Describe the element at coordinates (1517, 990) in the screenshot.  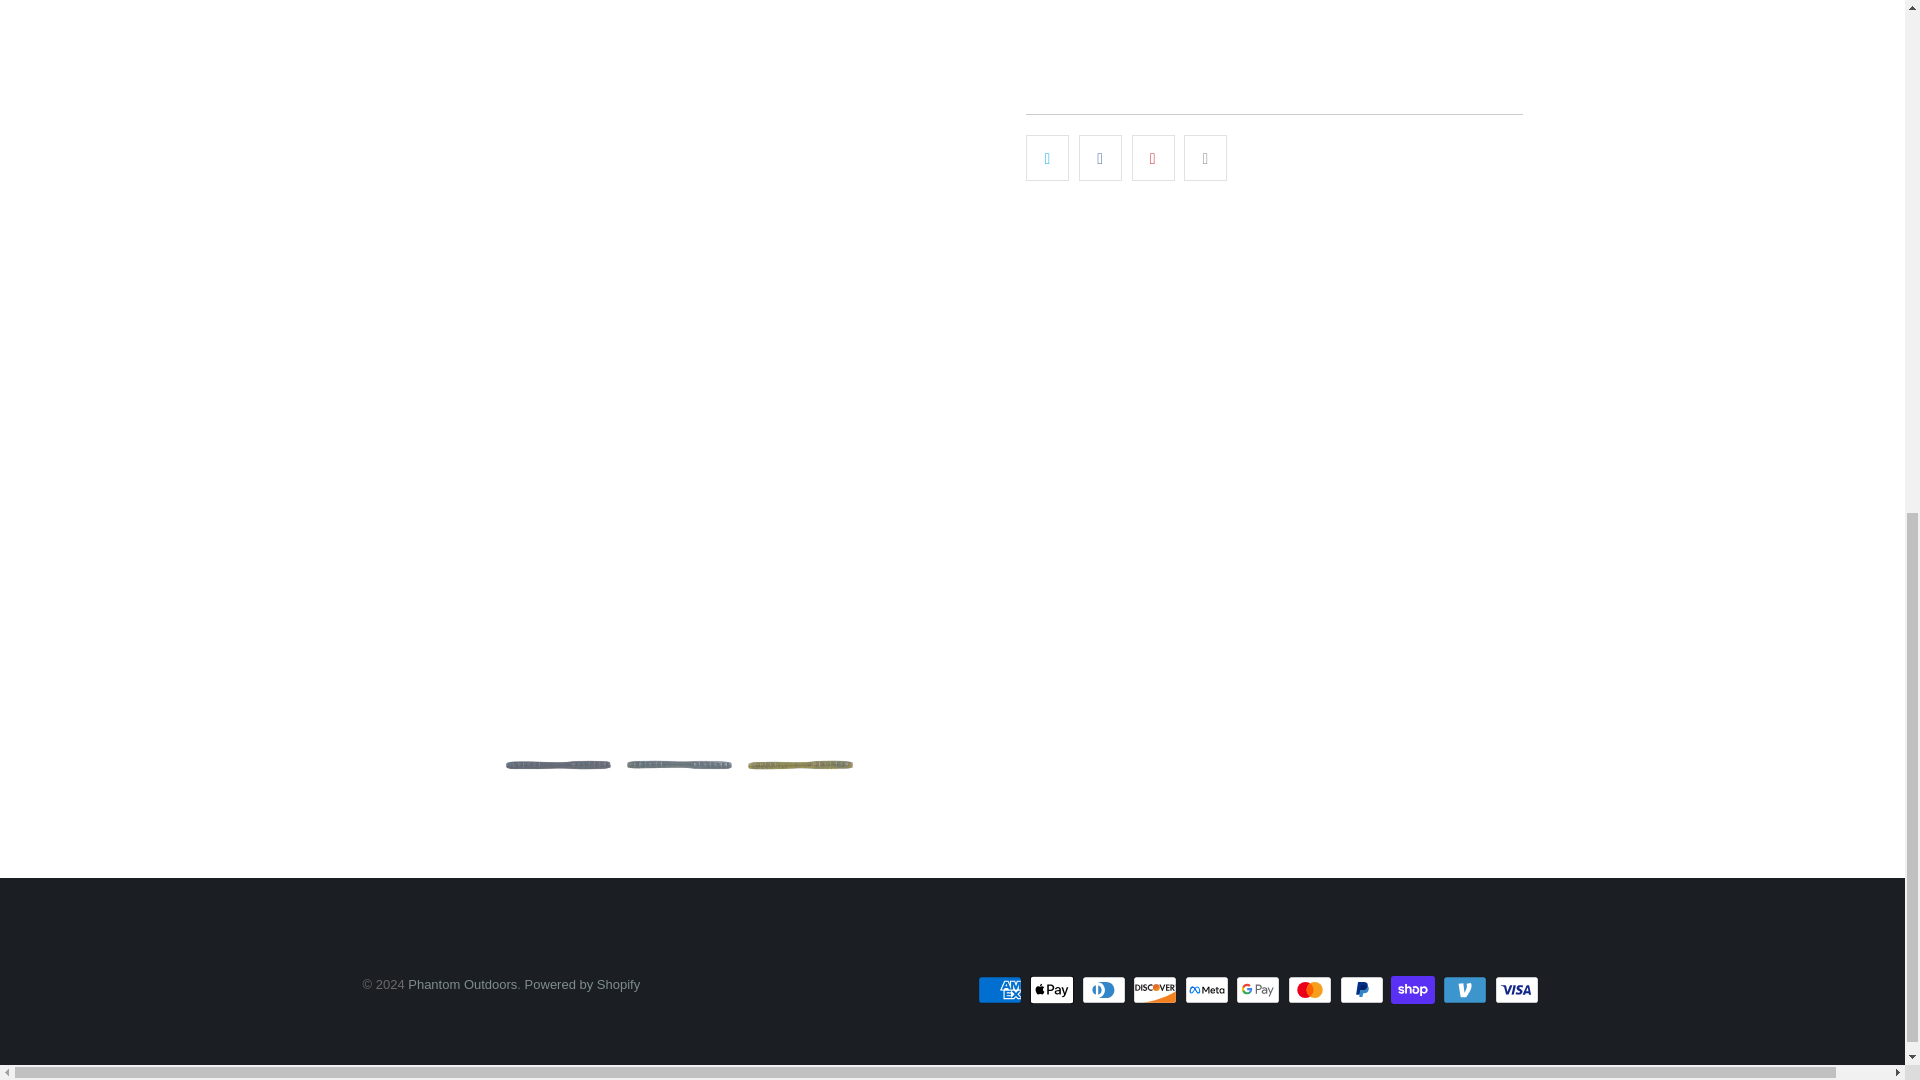
I see `Visa` at that location.